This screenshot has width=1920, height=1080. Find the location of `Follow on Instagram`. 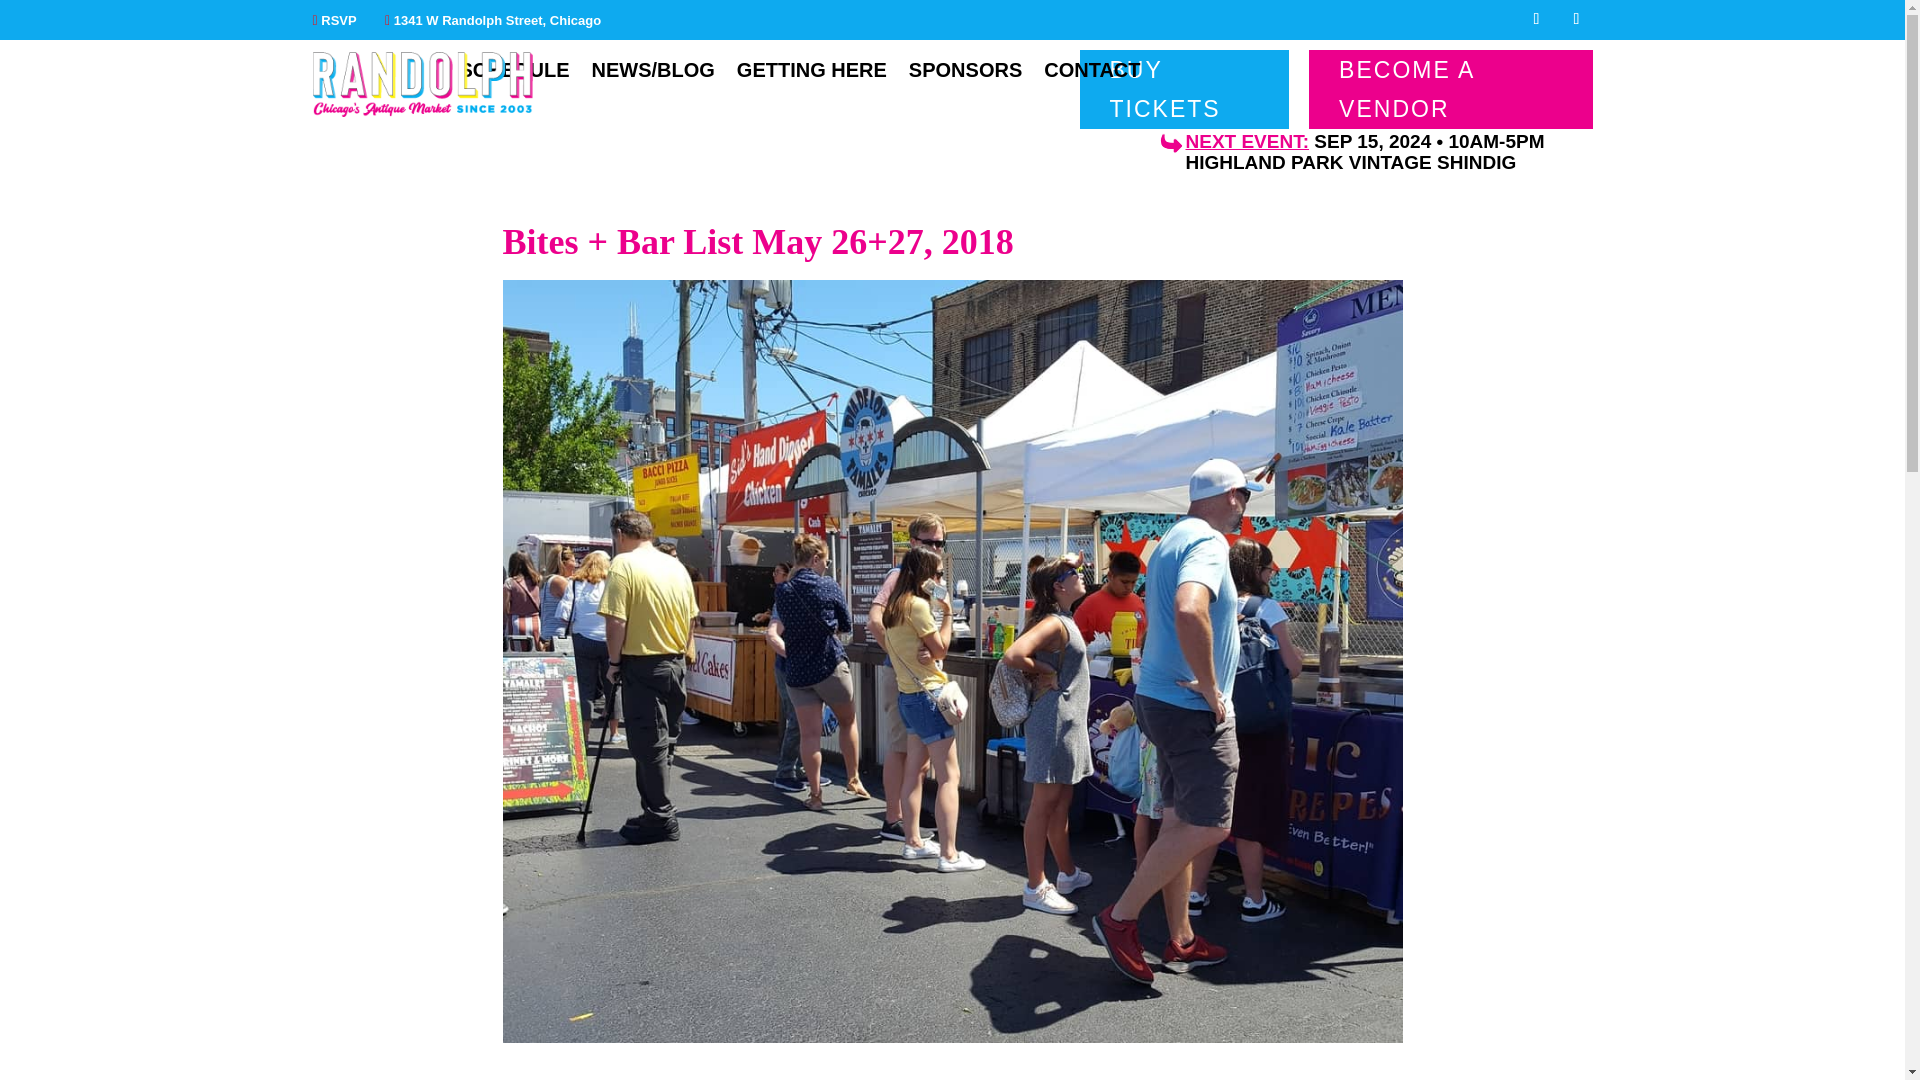

Follow on Instagram is located at coordinates (1575, 18).